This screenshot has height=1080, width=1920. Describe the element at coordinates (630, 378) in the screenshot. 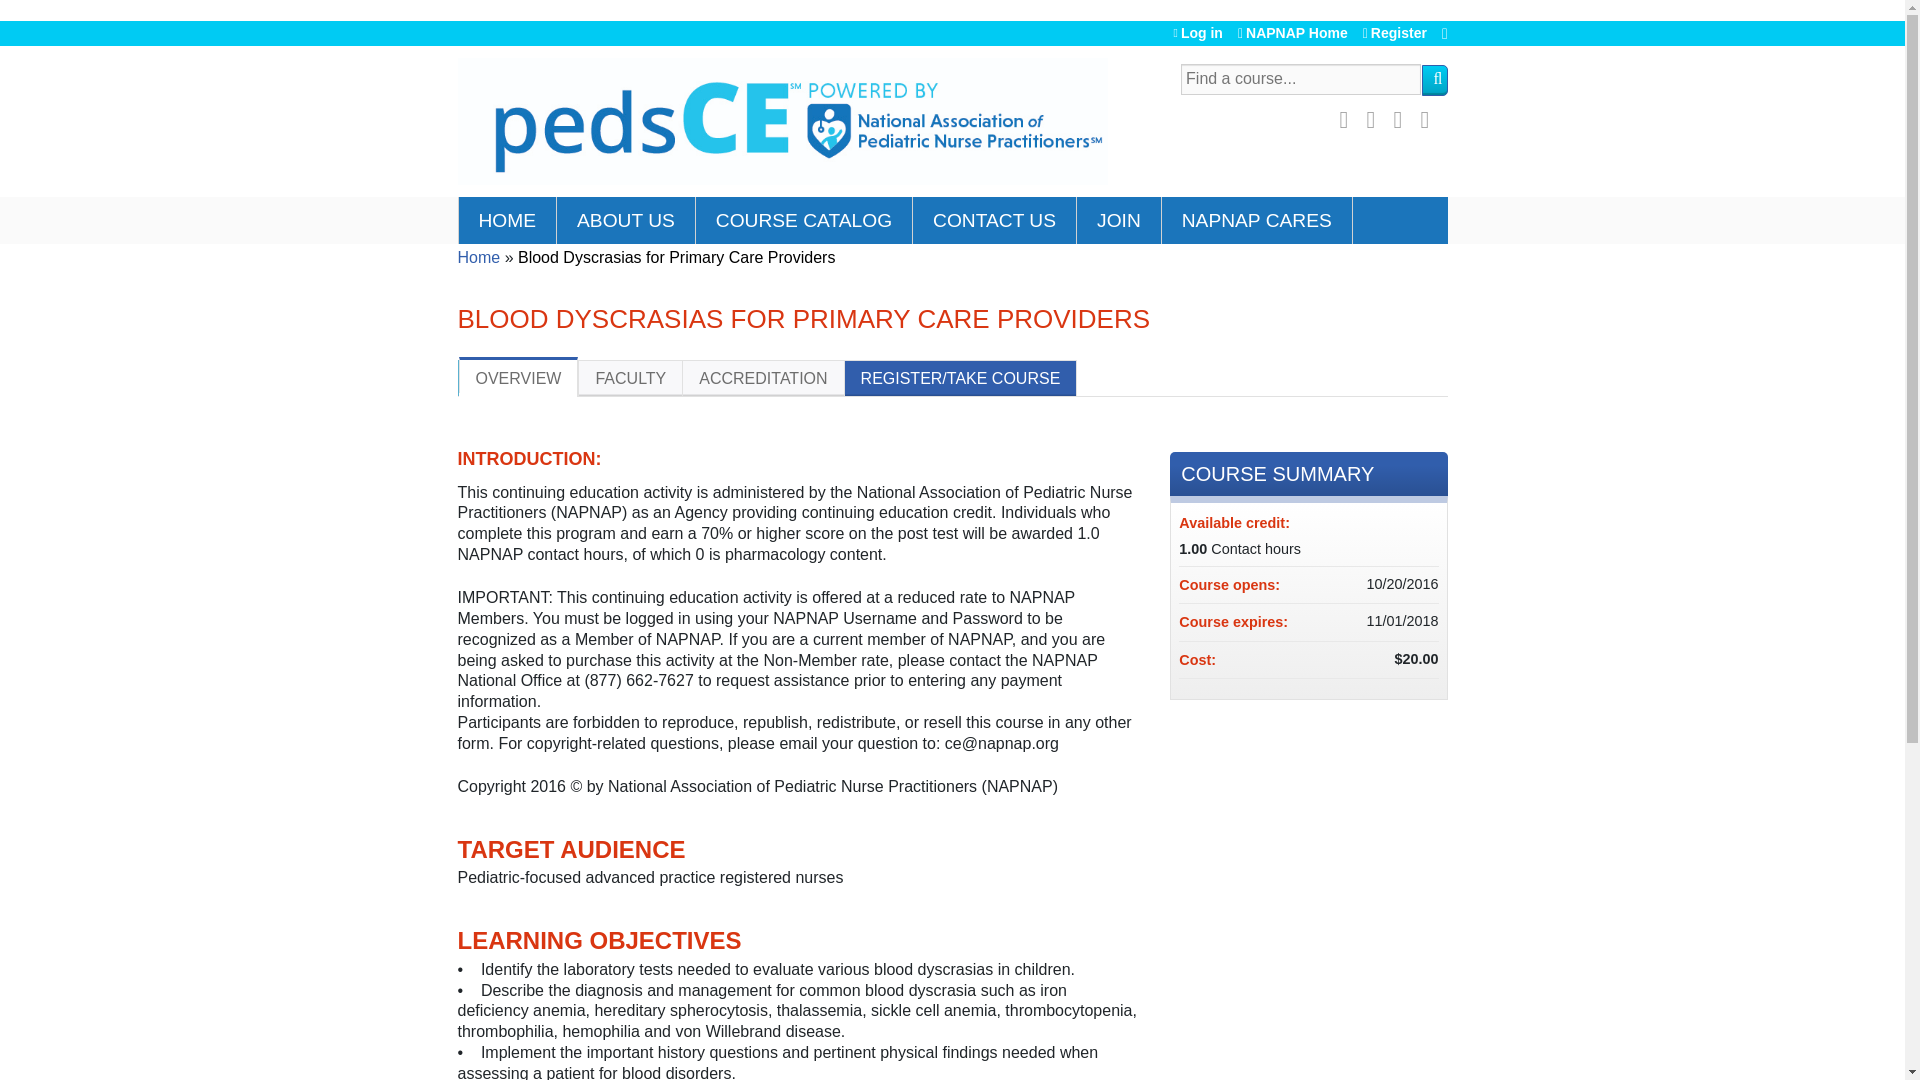

I see `FACULTY` at that location.